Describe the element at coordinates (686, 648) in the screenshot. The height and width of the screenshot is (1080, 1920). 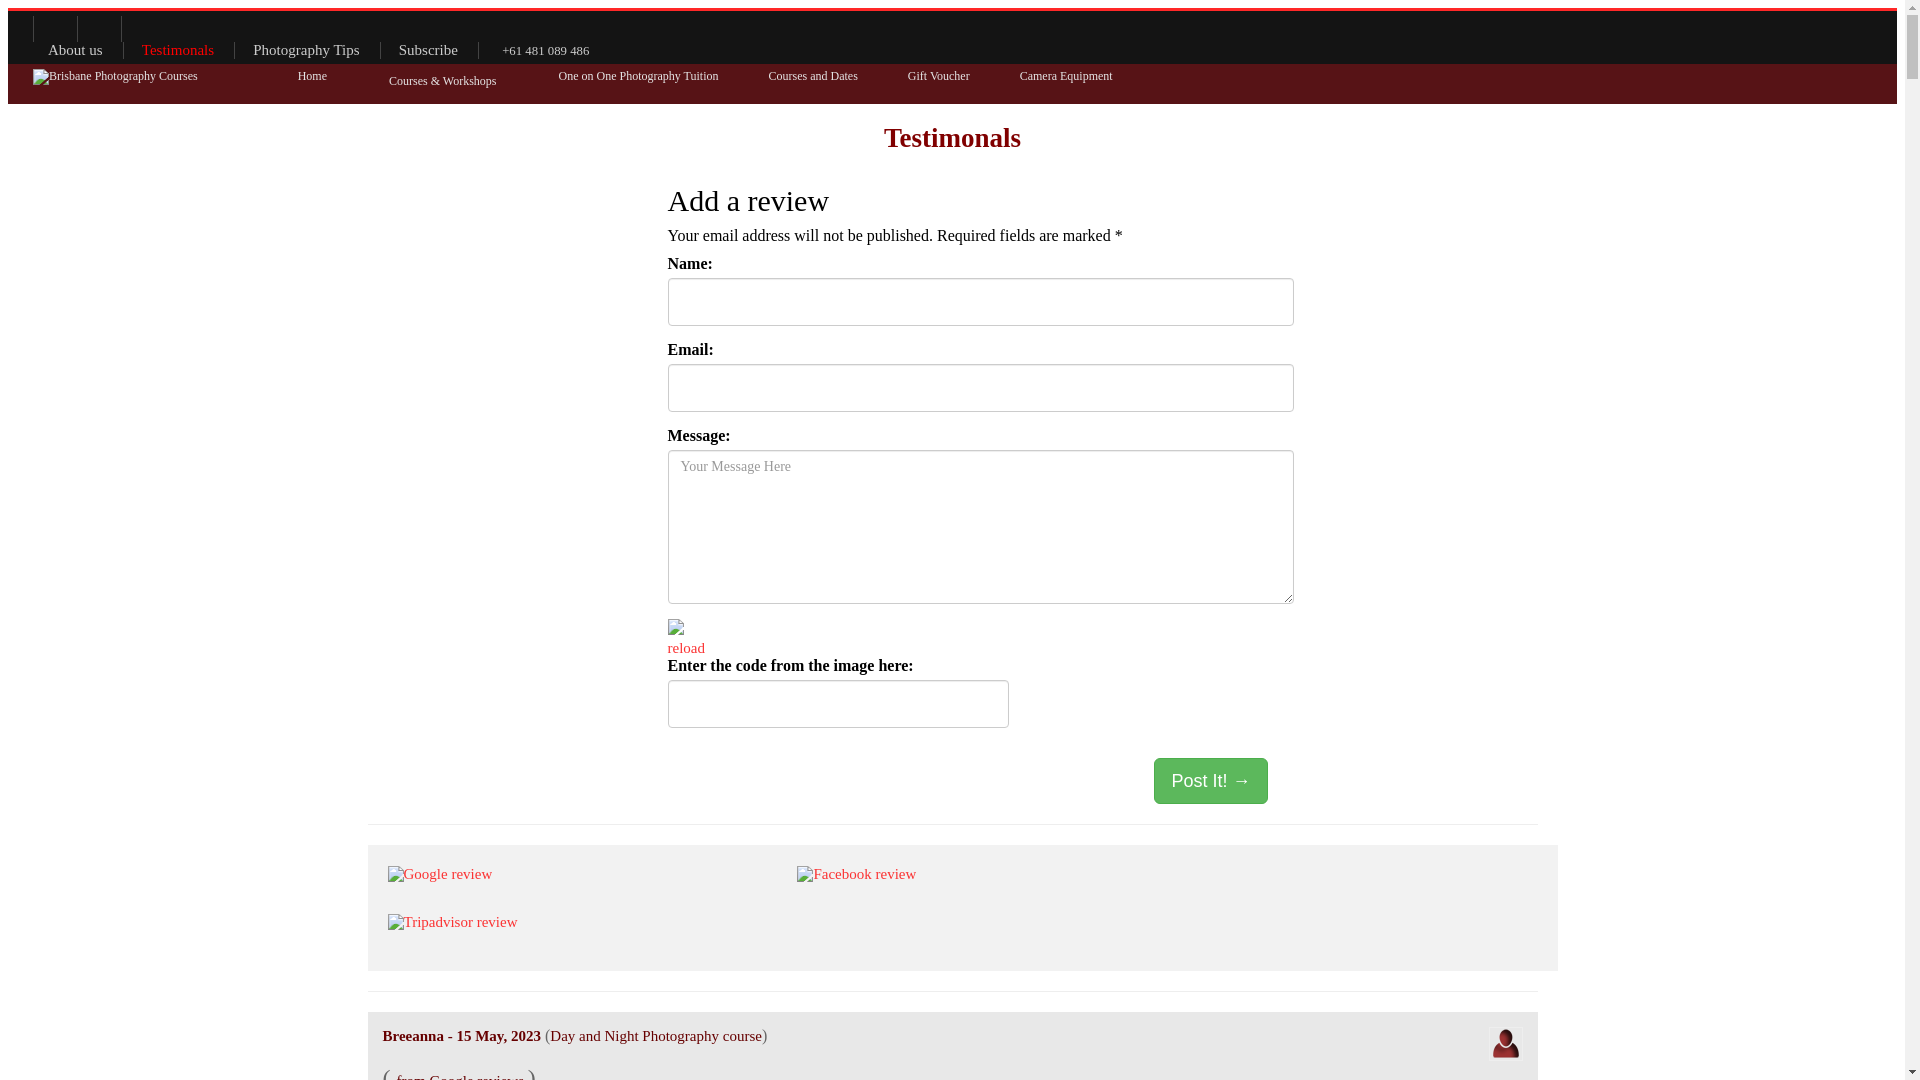
I see `reload` at that location.